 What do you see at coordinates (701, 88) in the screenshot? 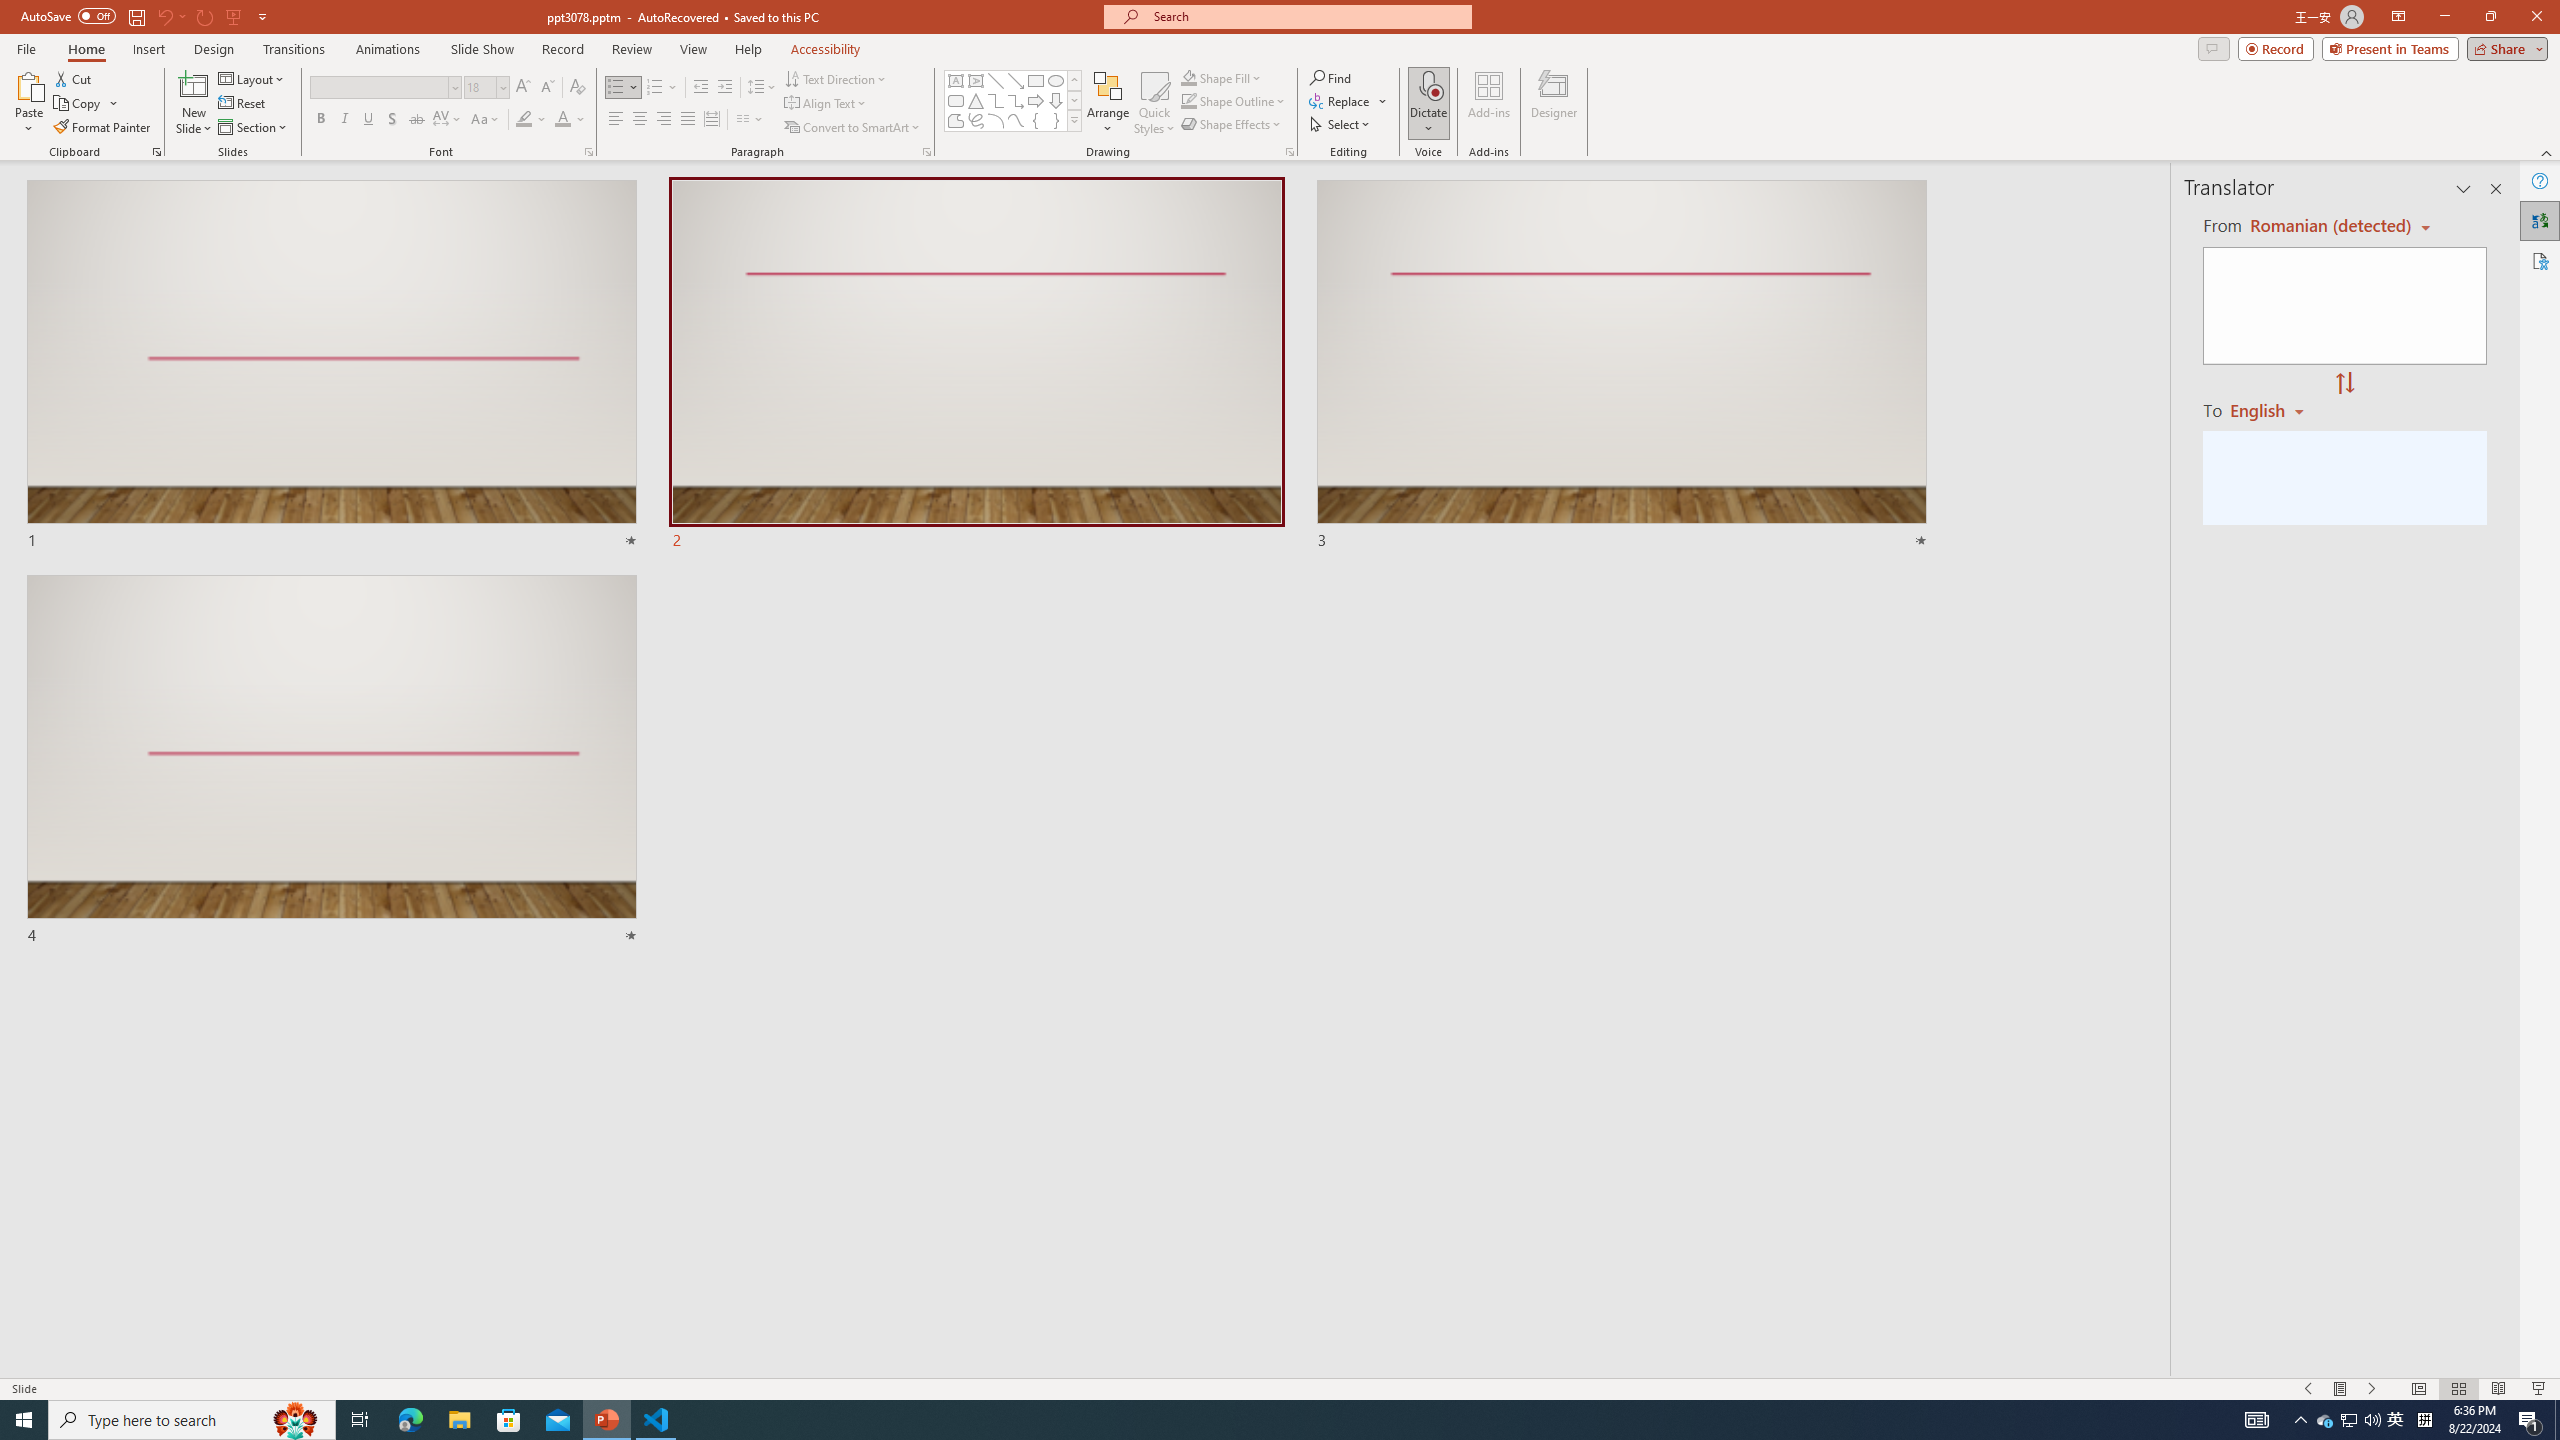
I see `Decrease Indent` at bounding box center [701, 88].